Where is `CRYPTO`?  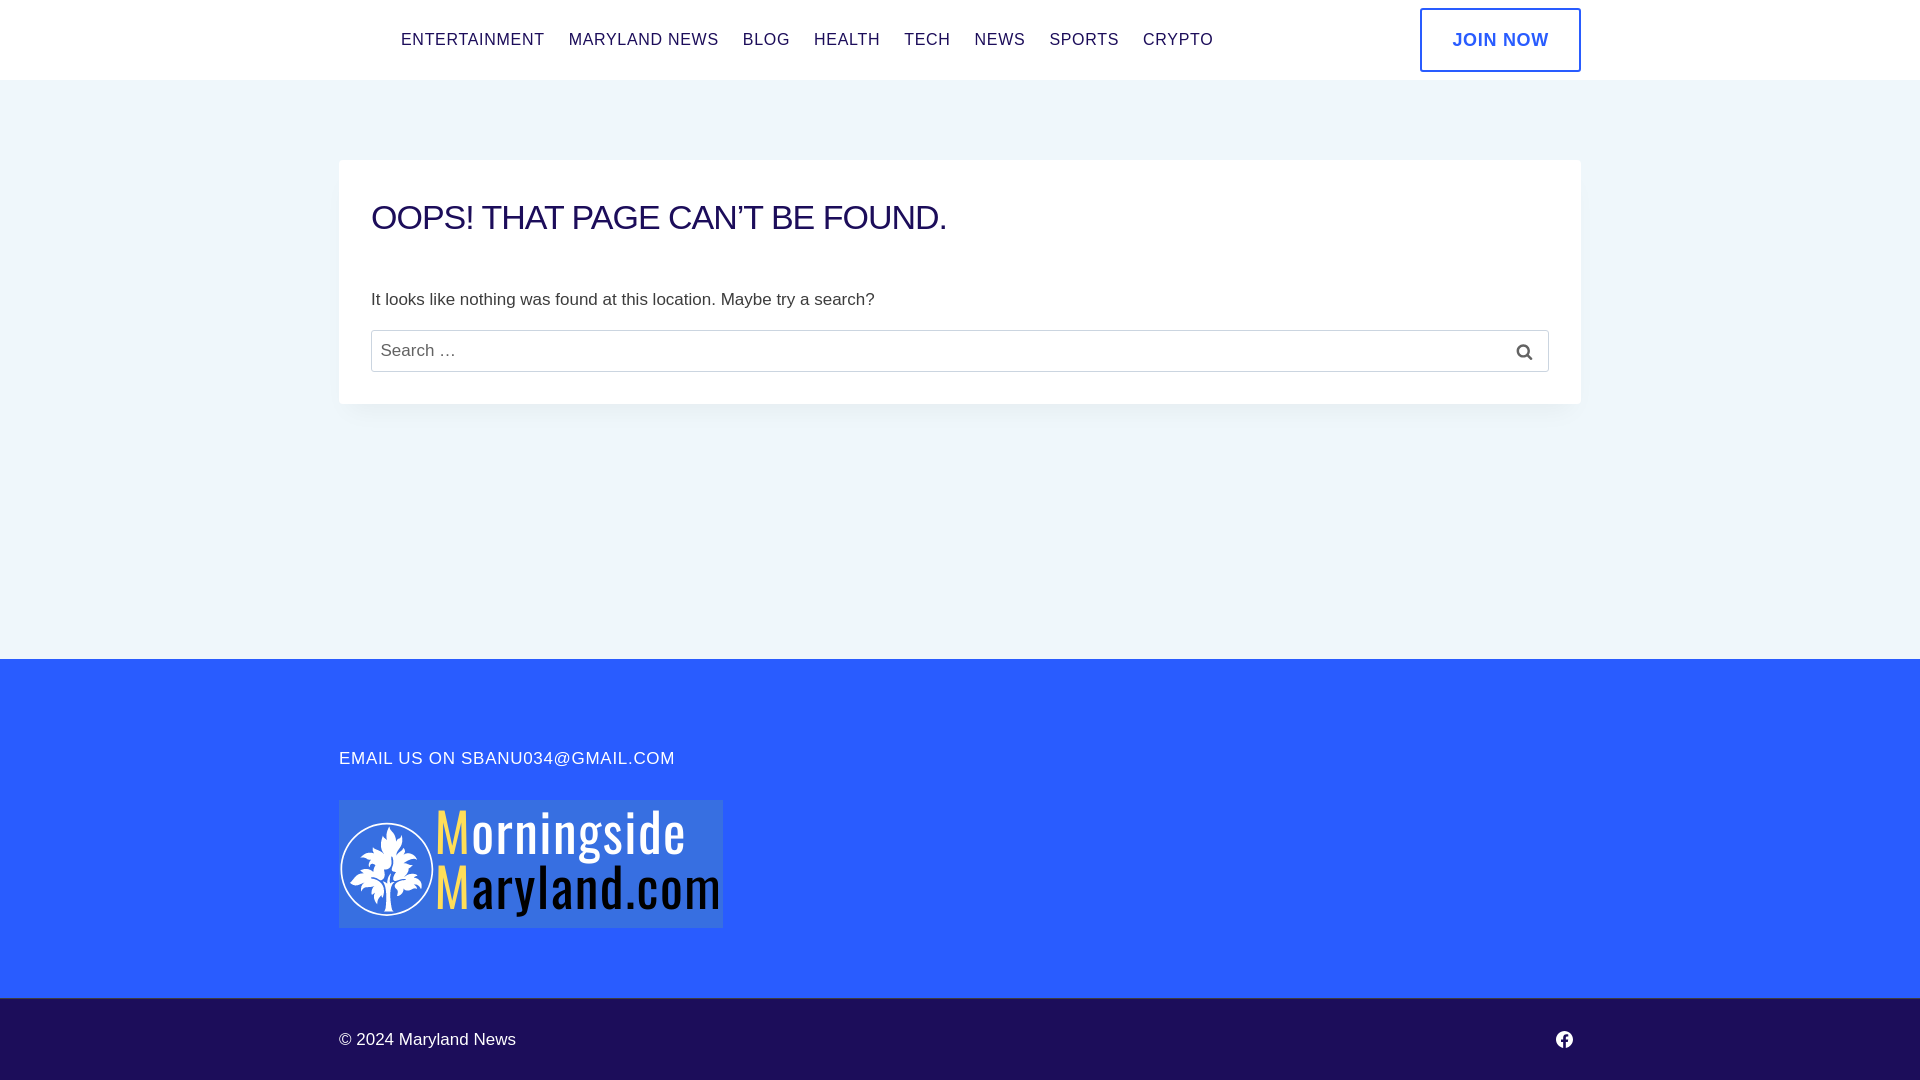
CRYPTO is located at coordinates (1177, 40).